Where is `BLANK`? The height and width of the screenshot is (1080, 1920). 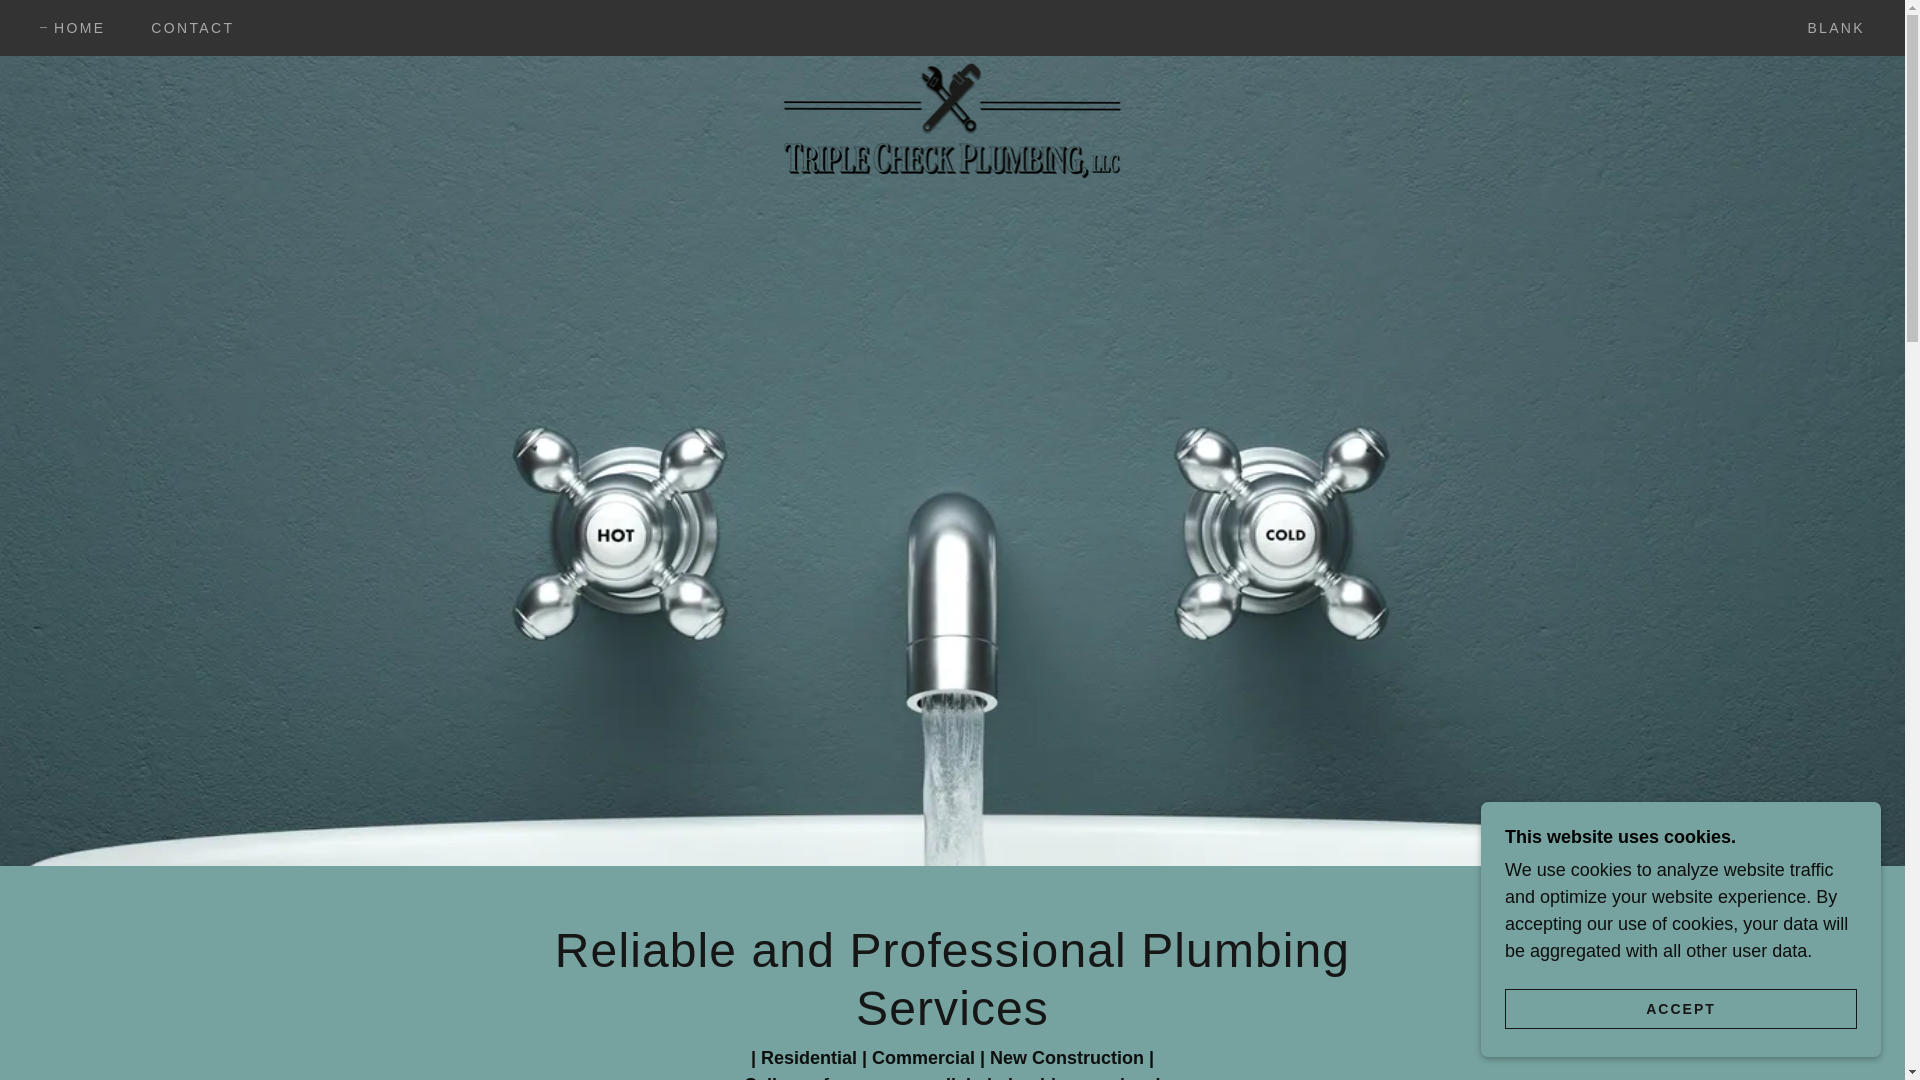
BLANK is located at coordinates (1828, 28).